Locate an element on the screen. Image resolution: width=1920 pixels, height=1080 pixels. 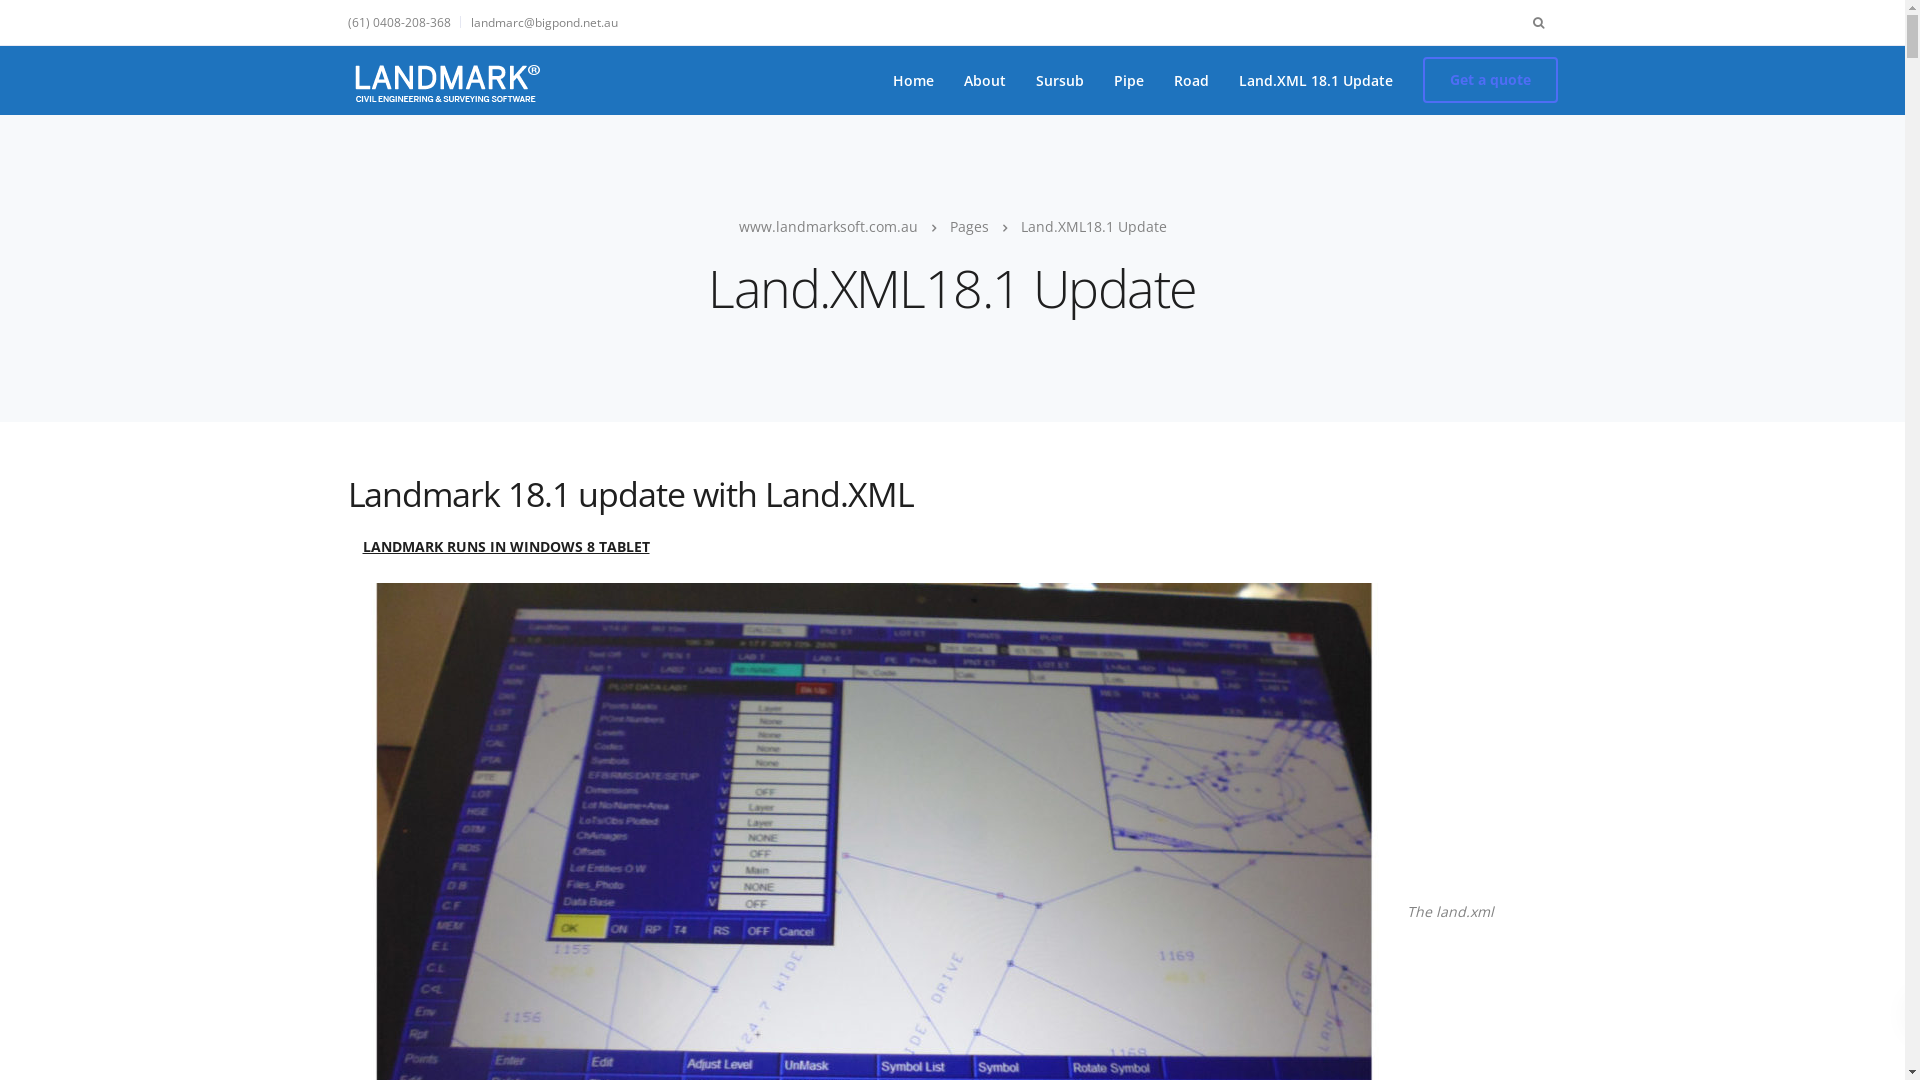
Road is located at coordinates (1190, 80).